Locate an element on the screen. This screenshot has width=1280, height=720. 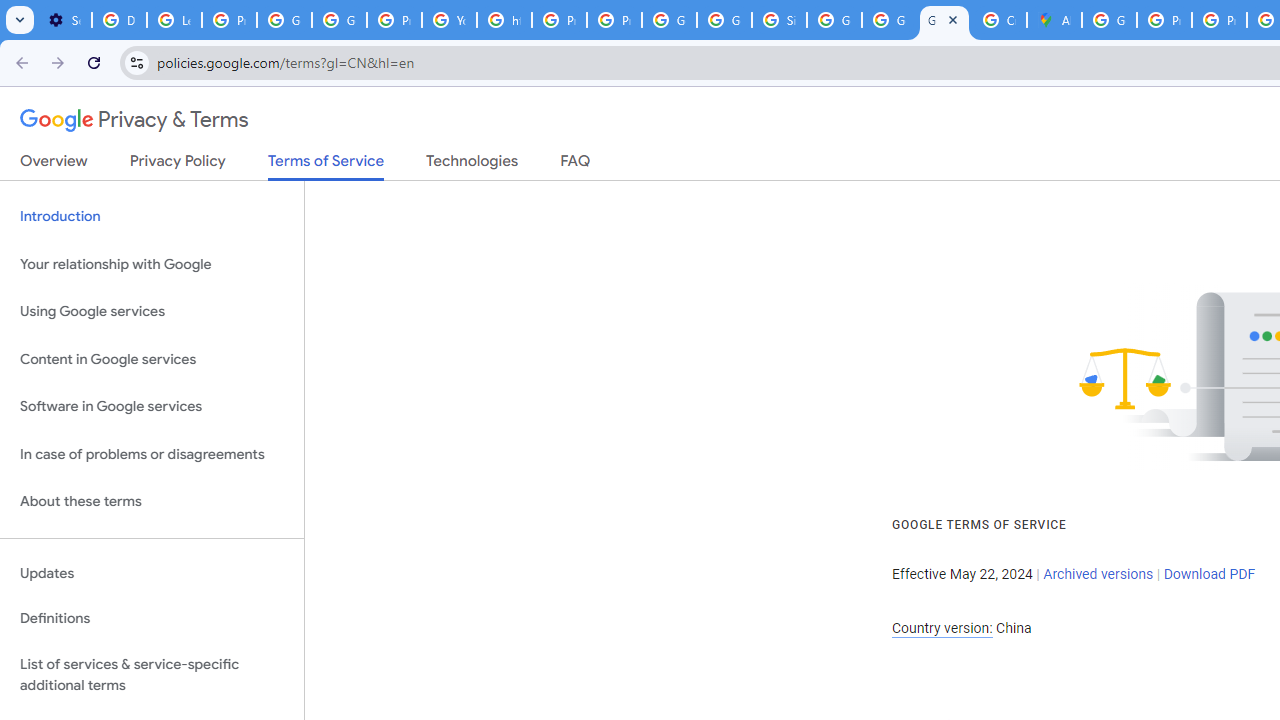
Content in Google services is located at coordinates (152, 358).